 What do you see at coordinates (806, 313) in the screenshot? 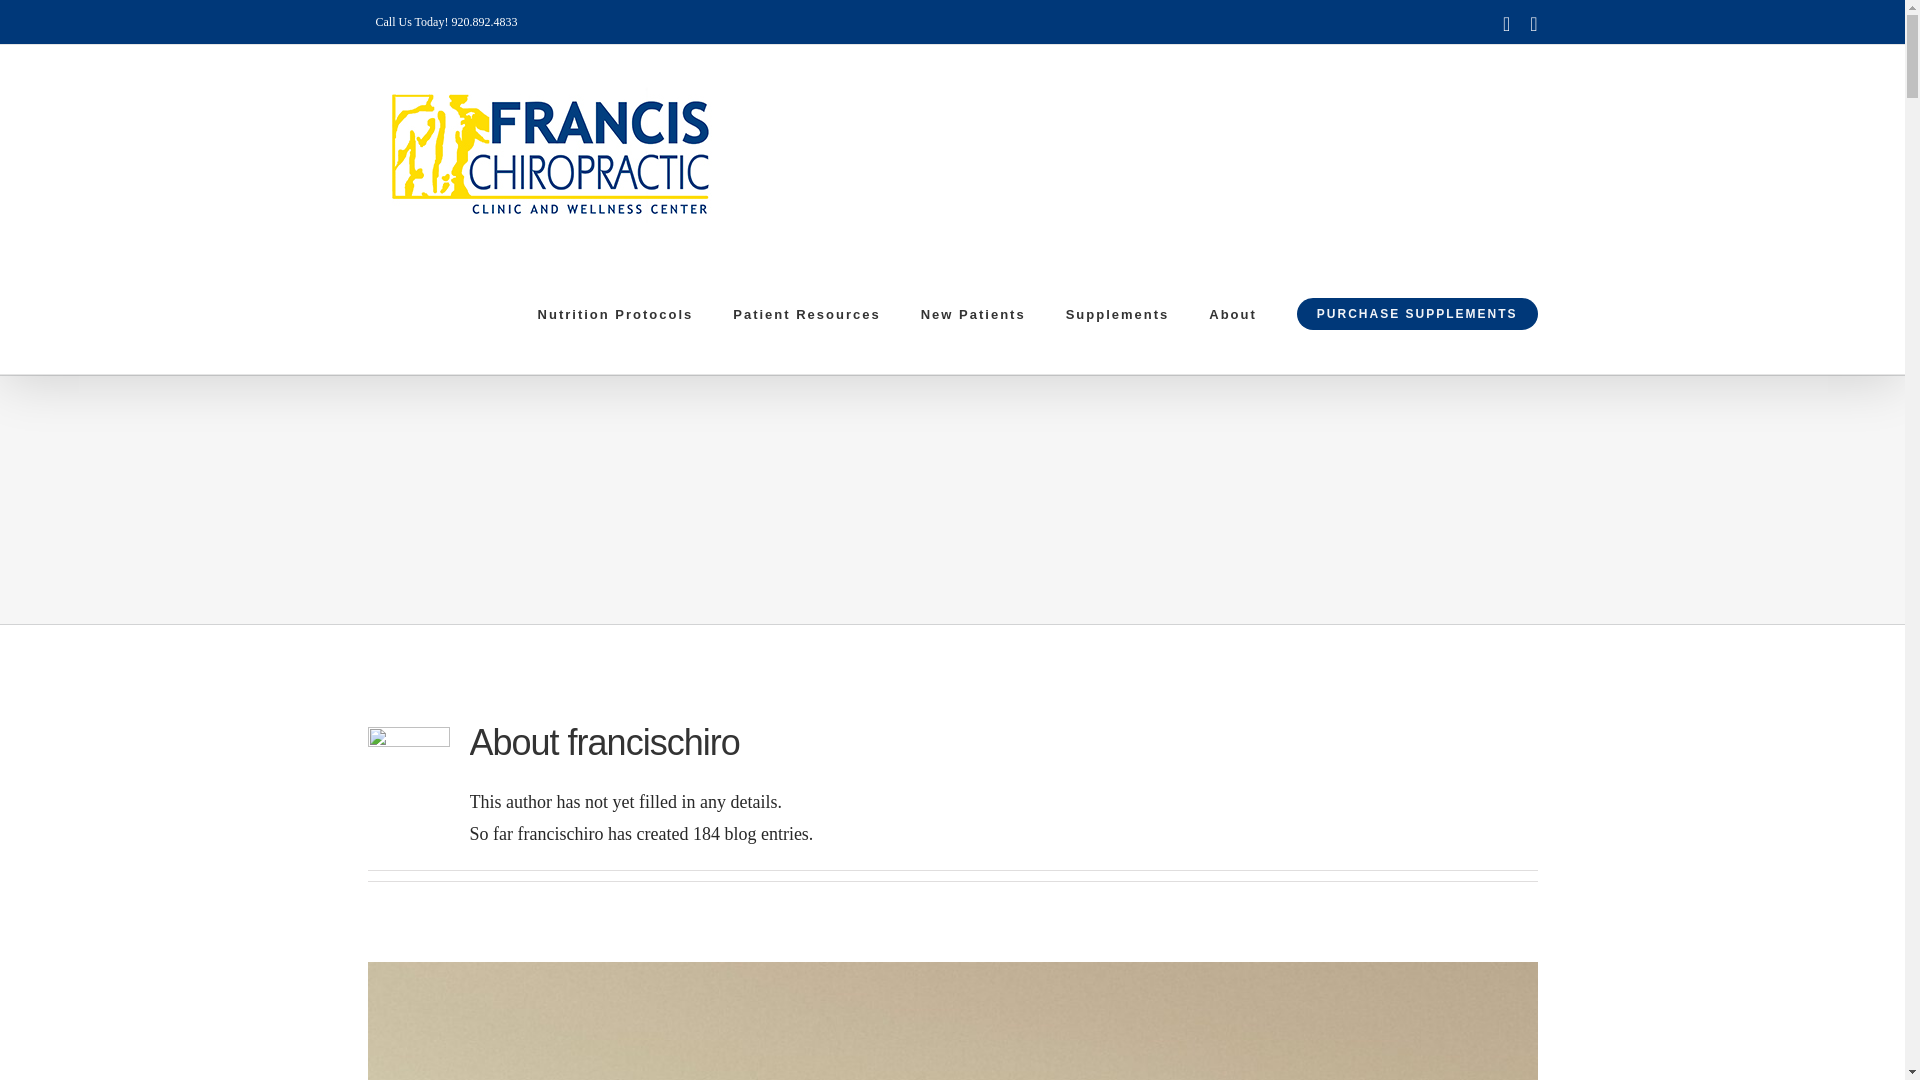
I see `Patient Resources` at bounding box center [806, 313].